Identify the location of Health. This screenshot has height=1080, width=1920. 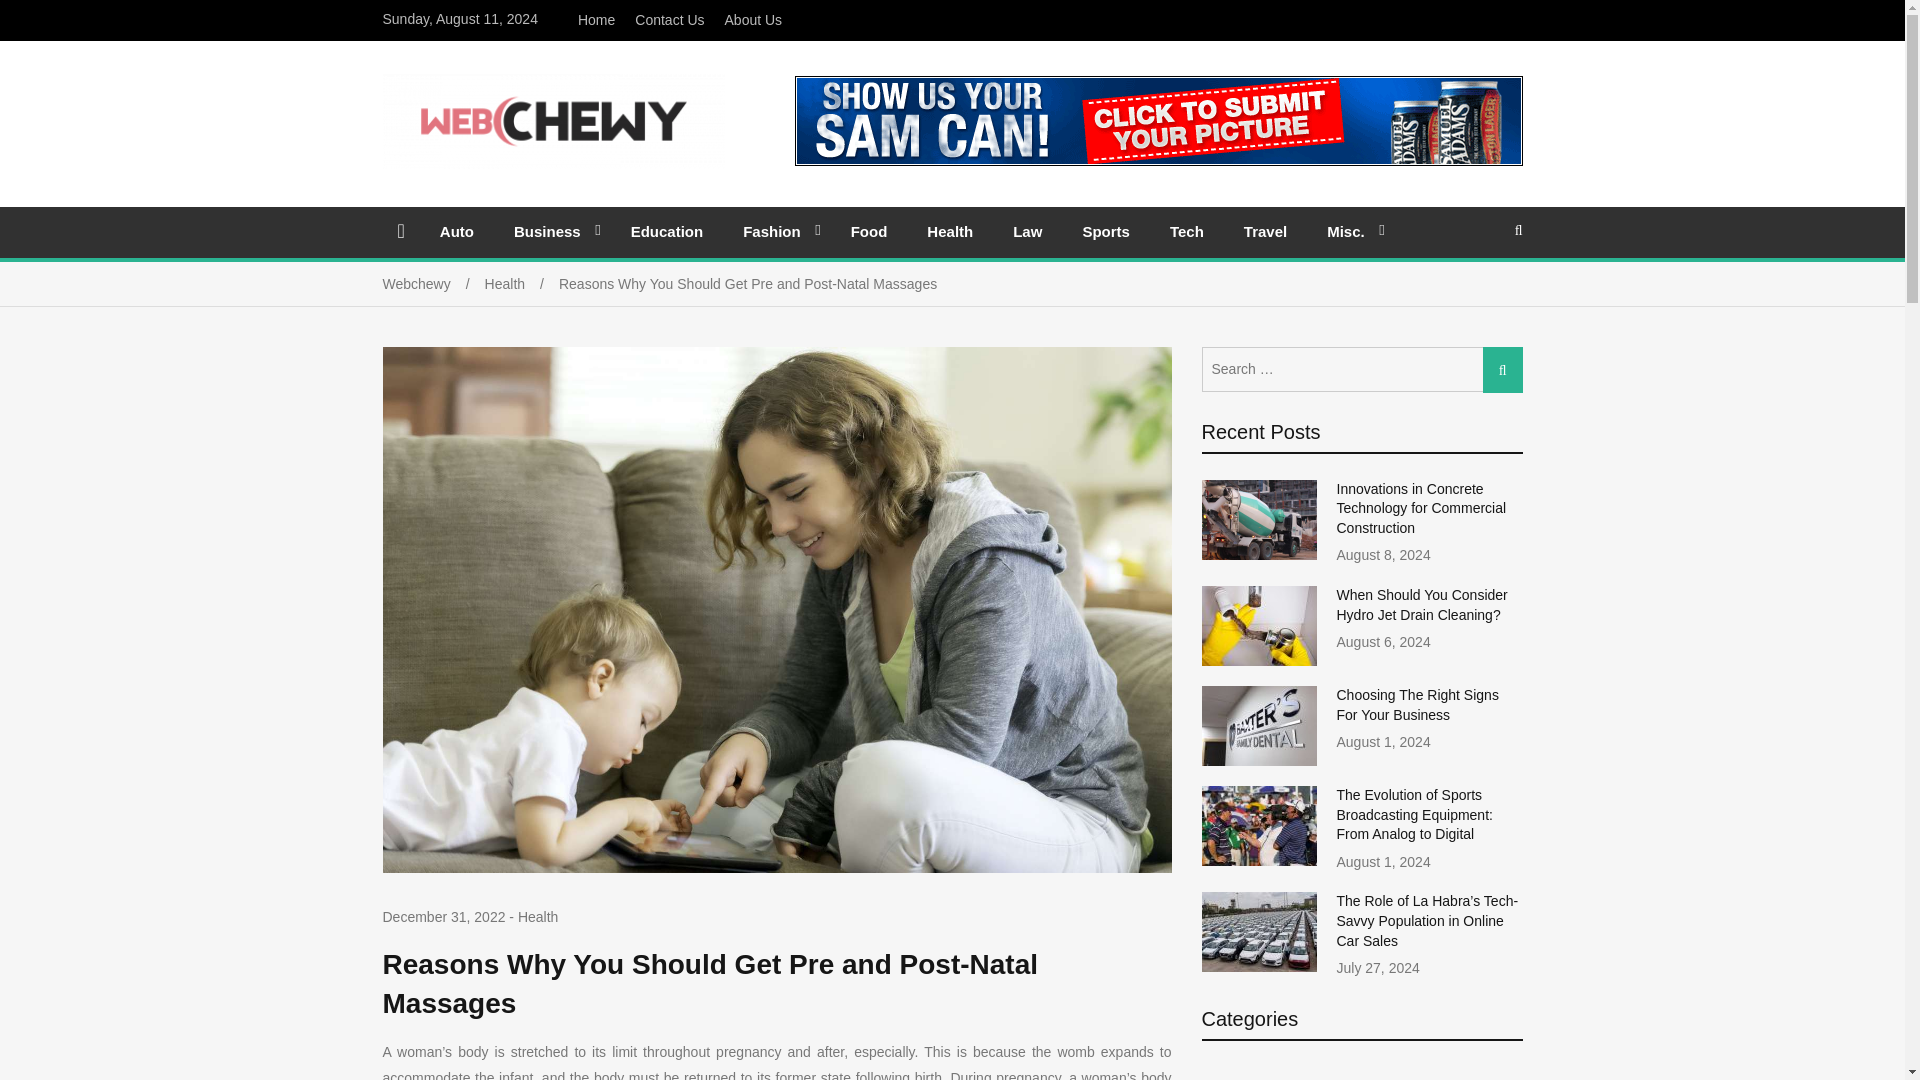
(522, 284).